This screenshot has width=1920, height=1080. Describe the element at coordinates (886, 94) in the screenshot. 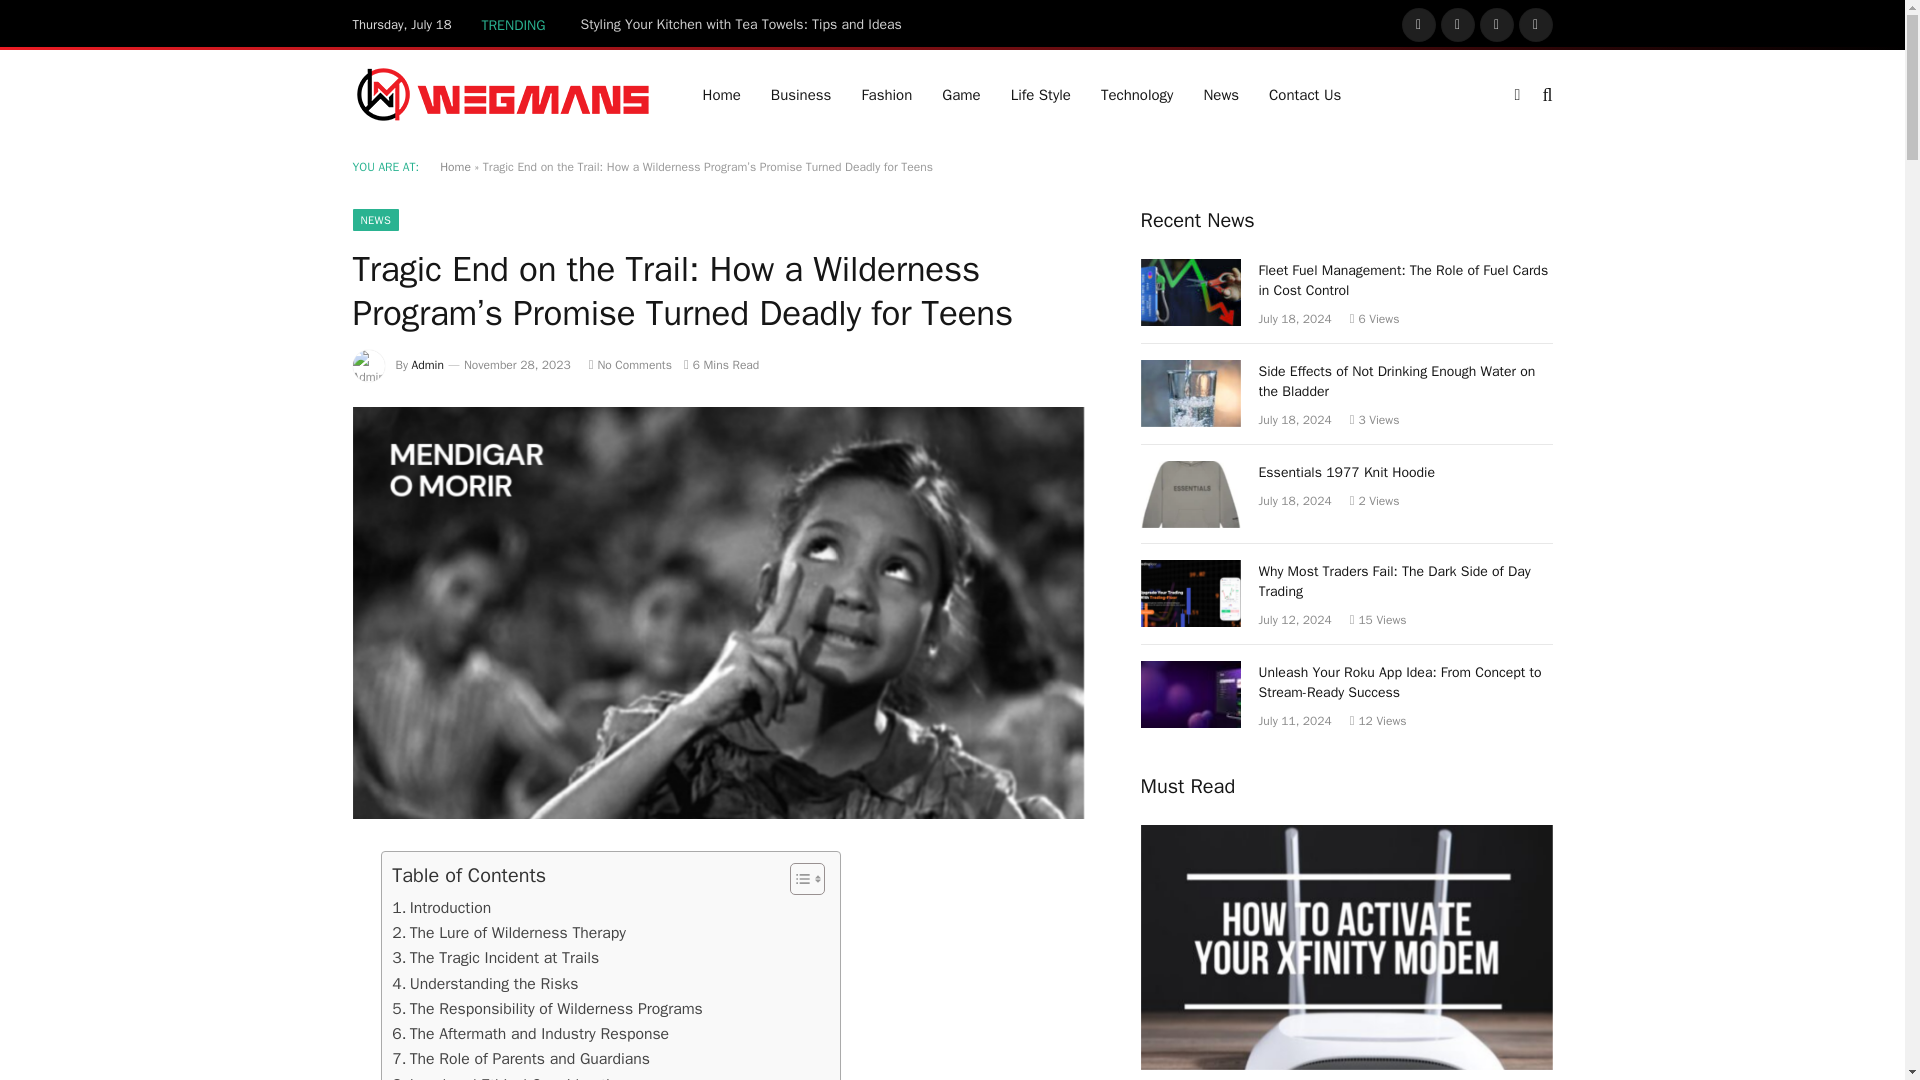

I see `Fashion` at that location.